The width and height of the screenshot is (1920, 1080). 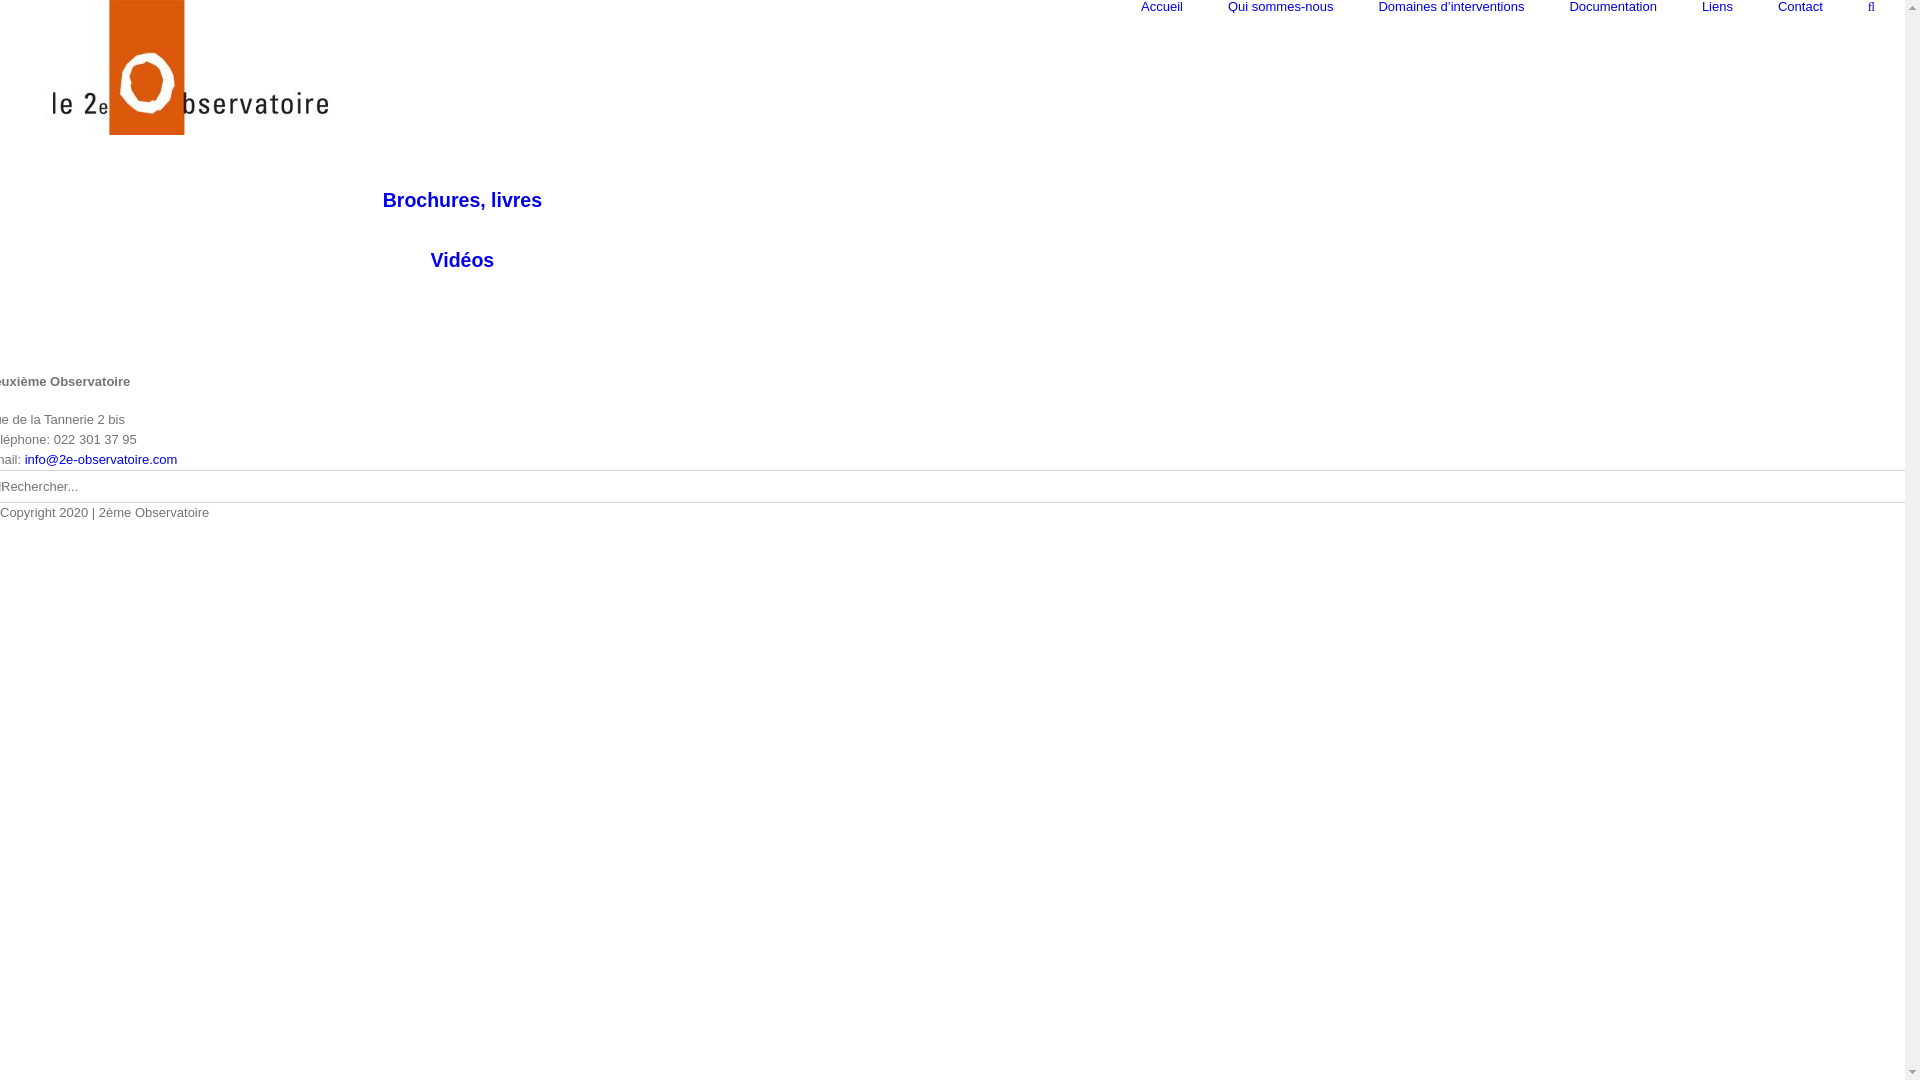 I want to click on Documentation, so click(x=1612, y=6).